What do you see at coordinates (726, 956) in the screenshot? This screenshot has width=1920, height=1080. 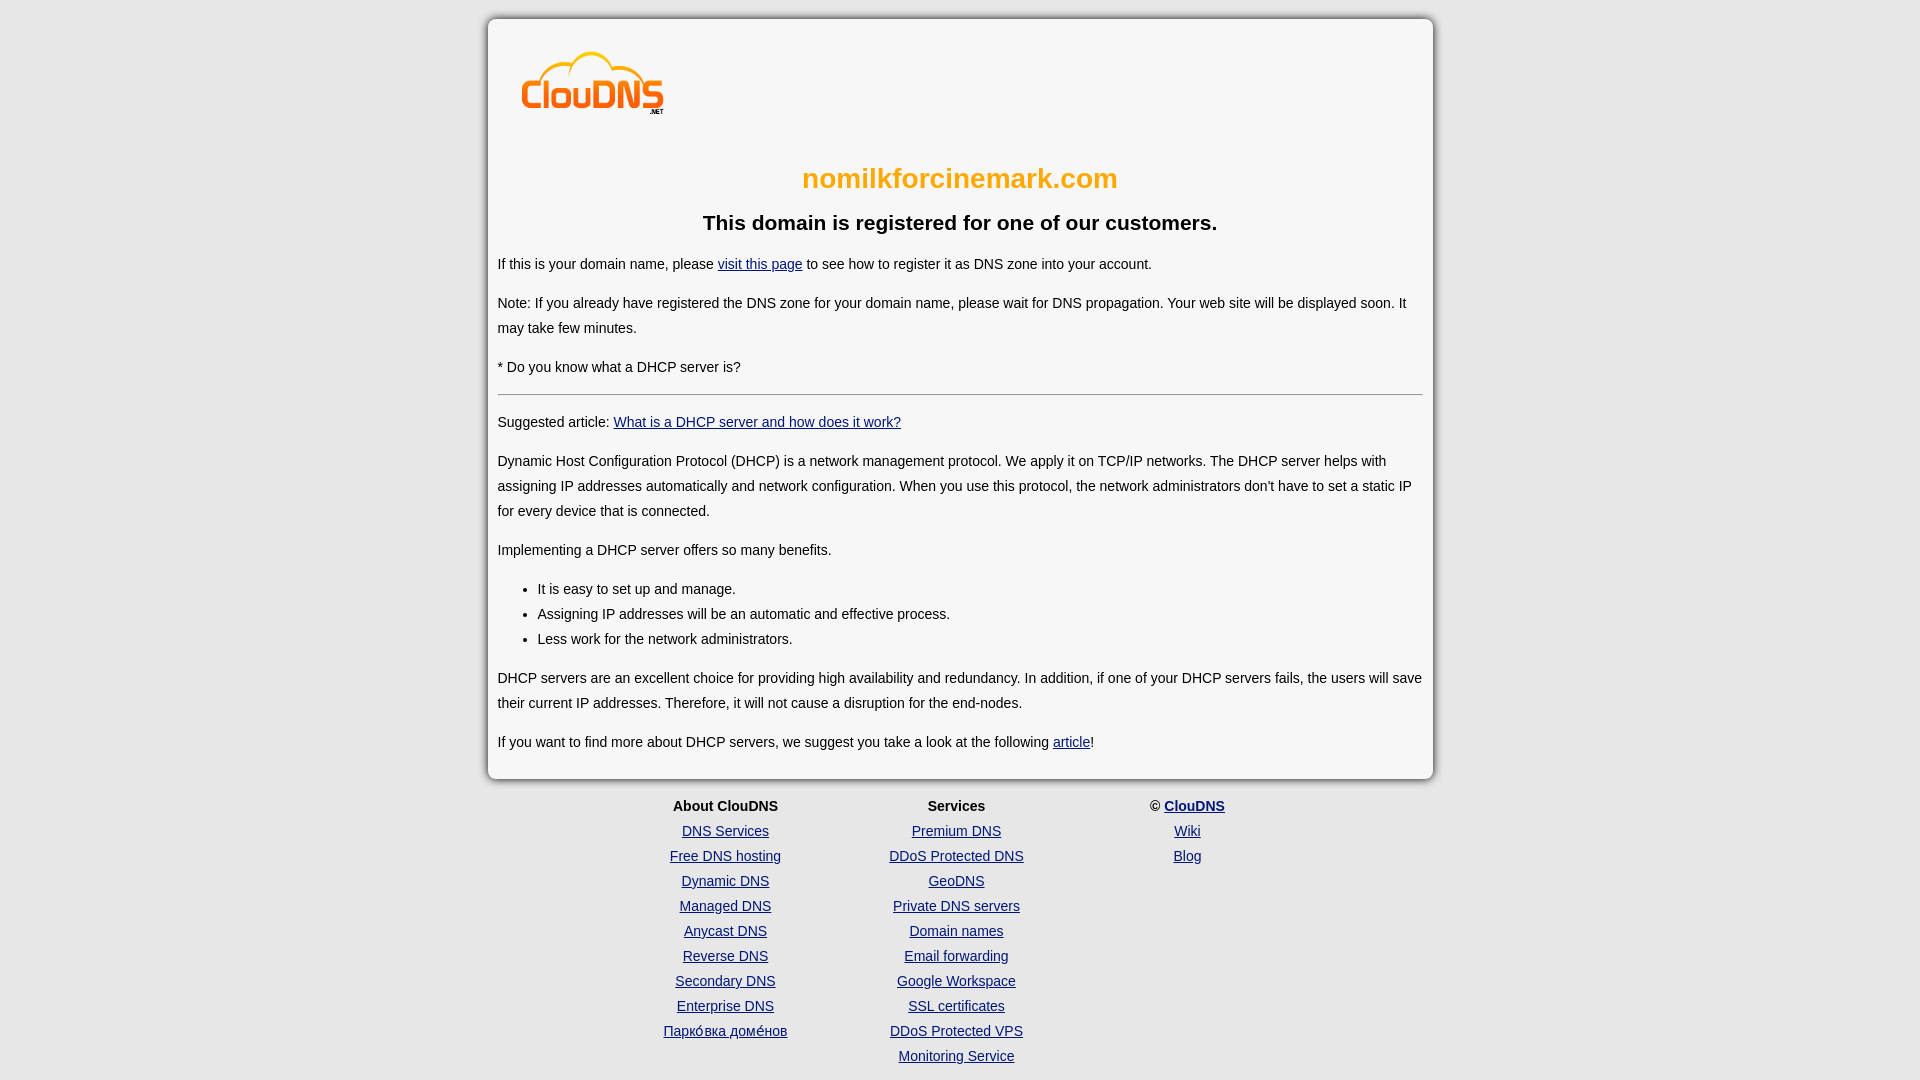 I see `Reverse DNS` at bounding box center [726, 956].